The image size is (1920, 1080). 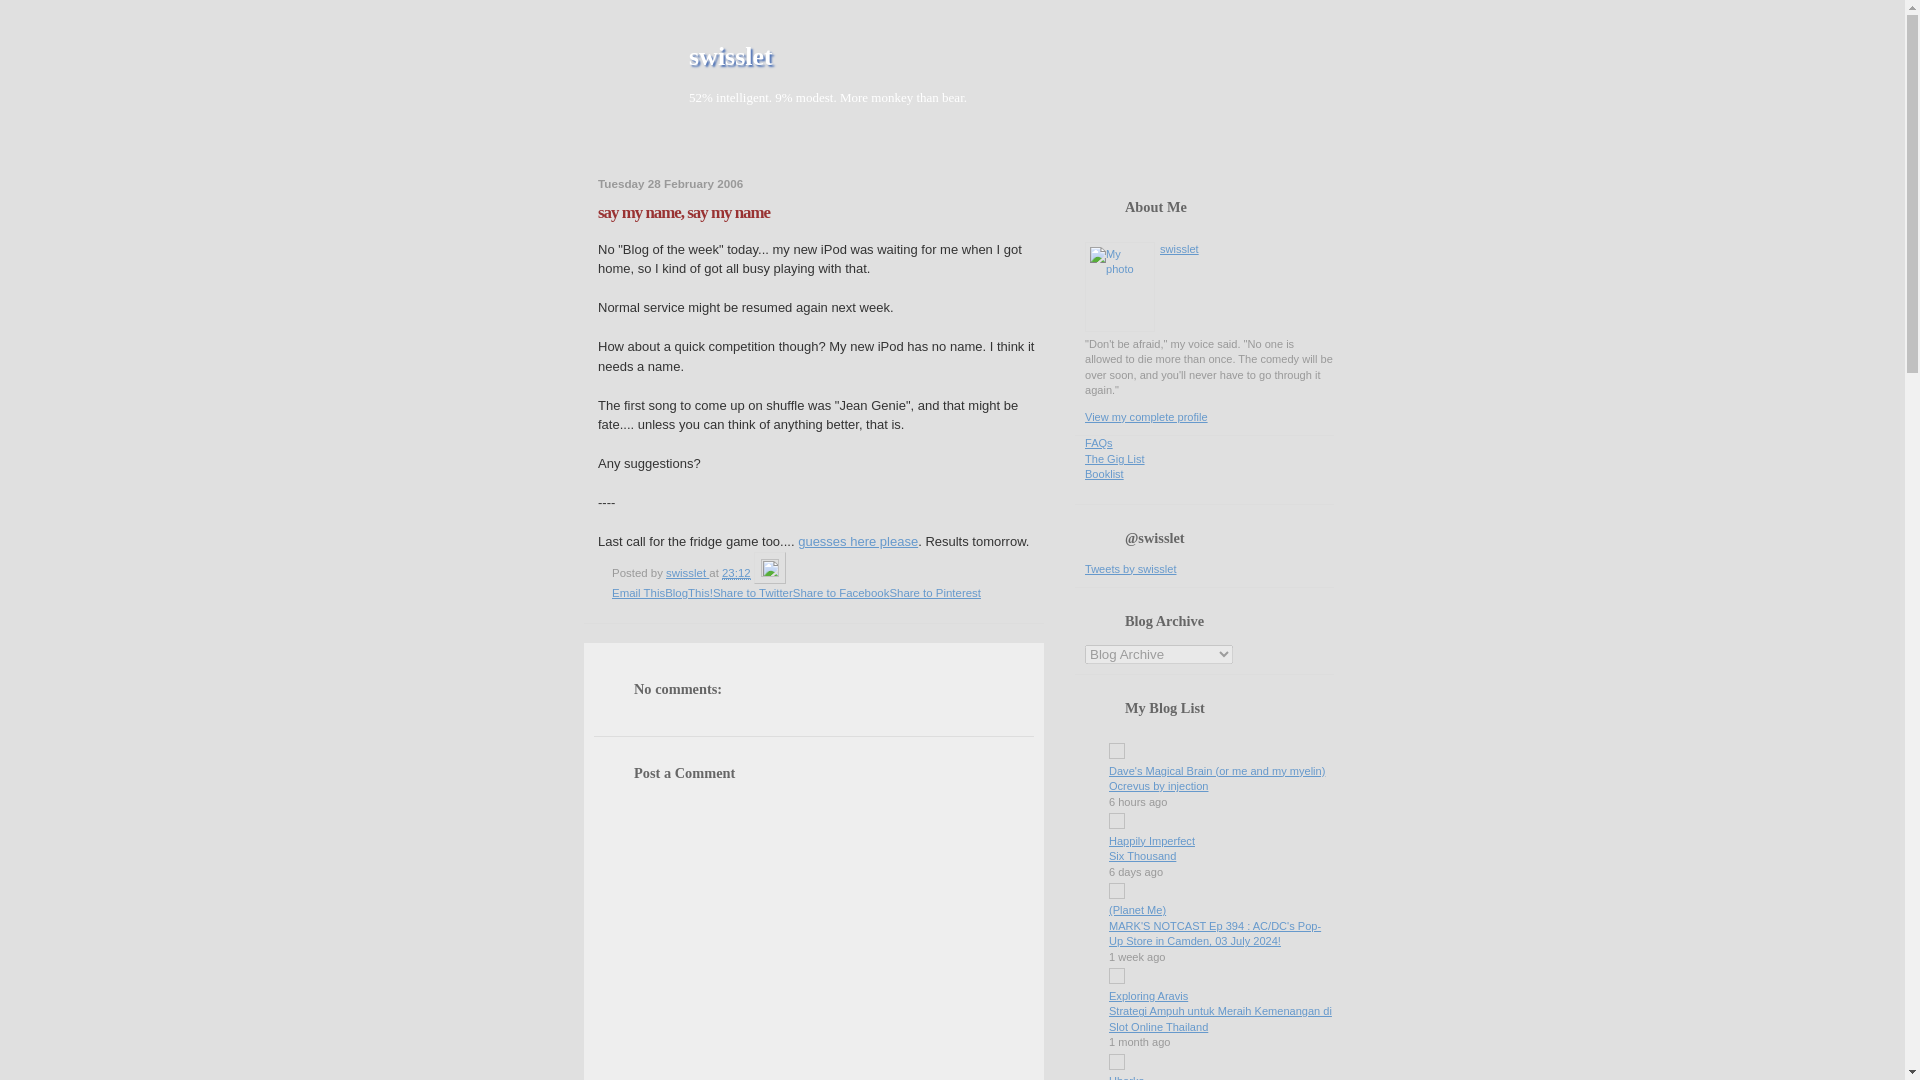 I want to click on Ocrevus by injection, so click(x=1158, y=785).